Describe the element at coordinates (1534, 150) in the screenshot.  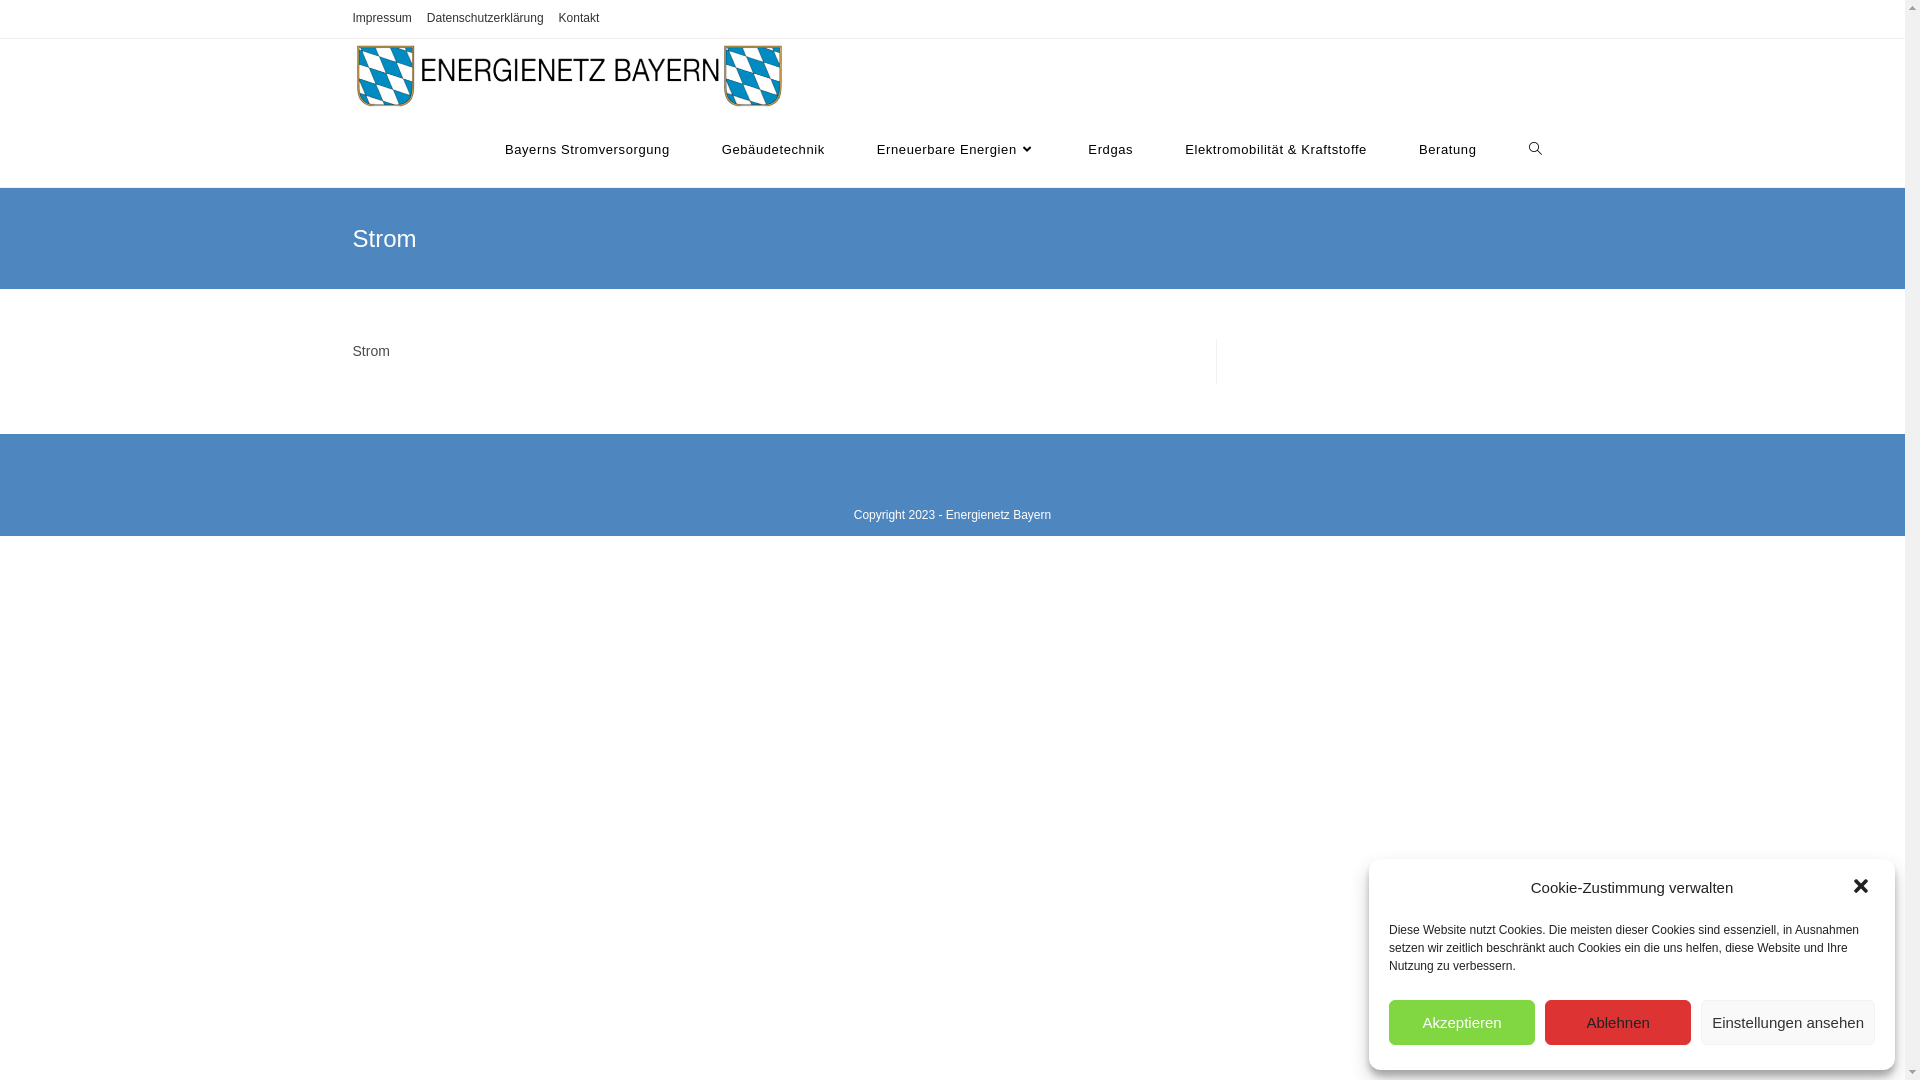
I see `Toggle website search` at that location.